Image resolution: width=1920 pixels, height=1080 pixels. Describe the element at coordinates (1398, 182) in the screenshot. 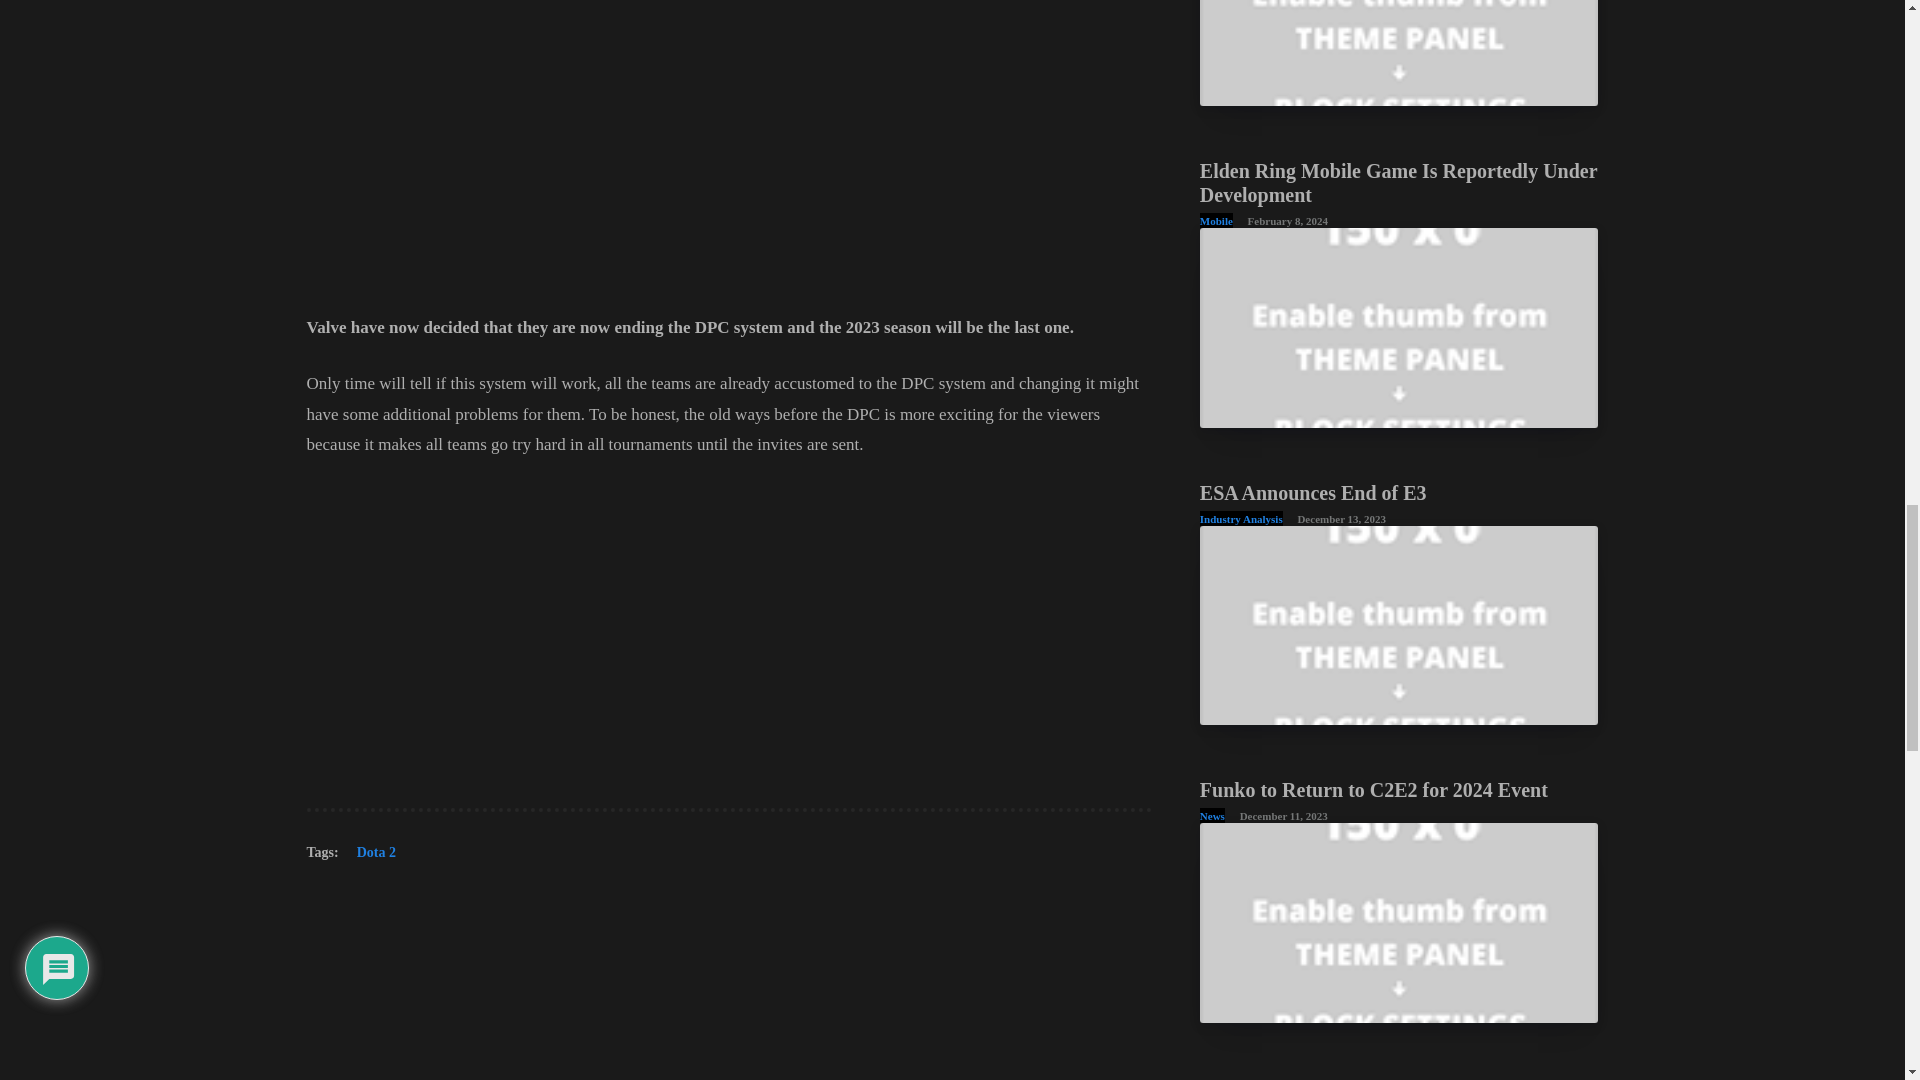

I see `Elden Ring Mobile Game Is Reportedly Under Development` at that location.